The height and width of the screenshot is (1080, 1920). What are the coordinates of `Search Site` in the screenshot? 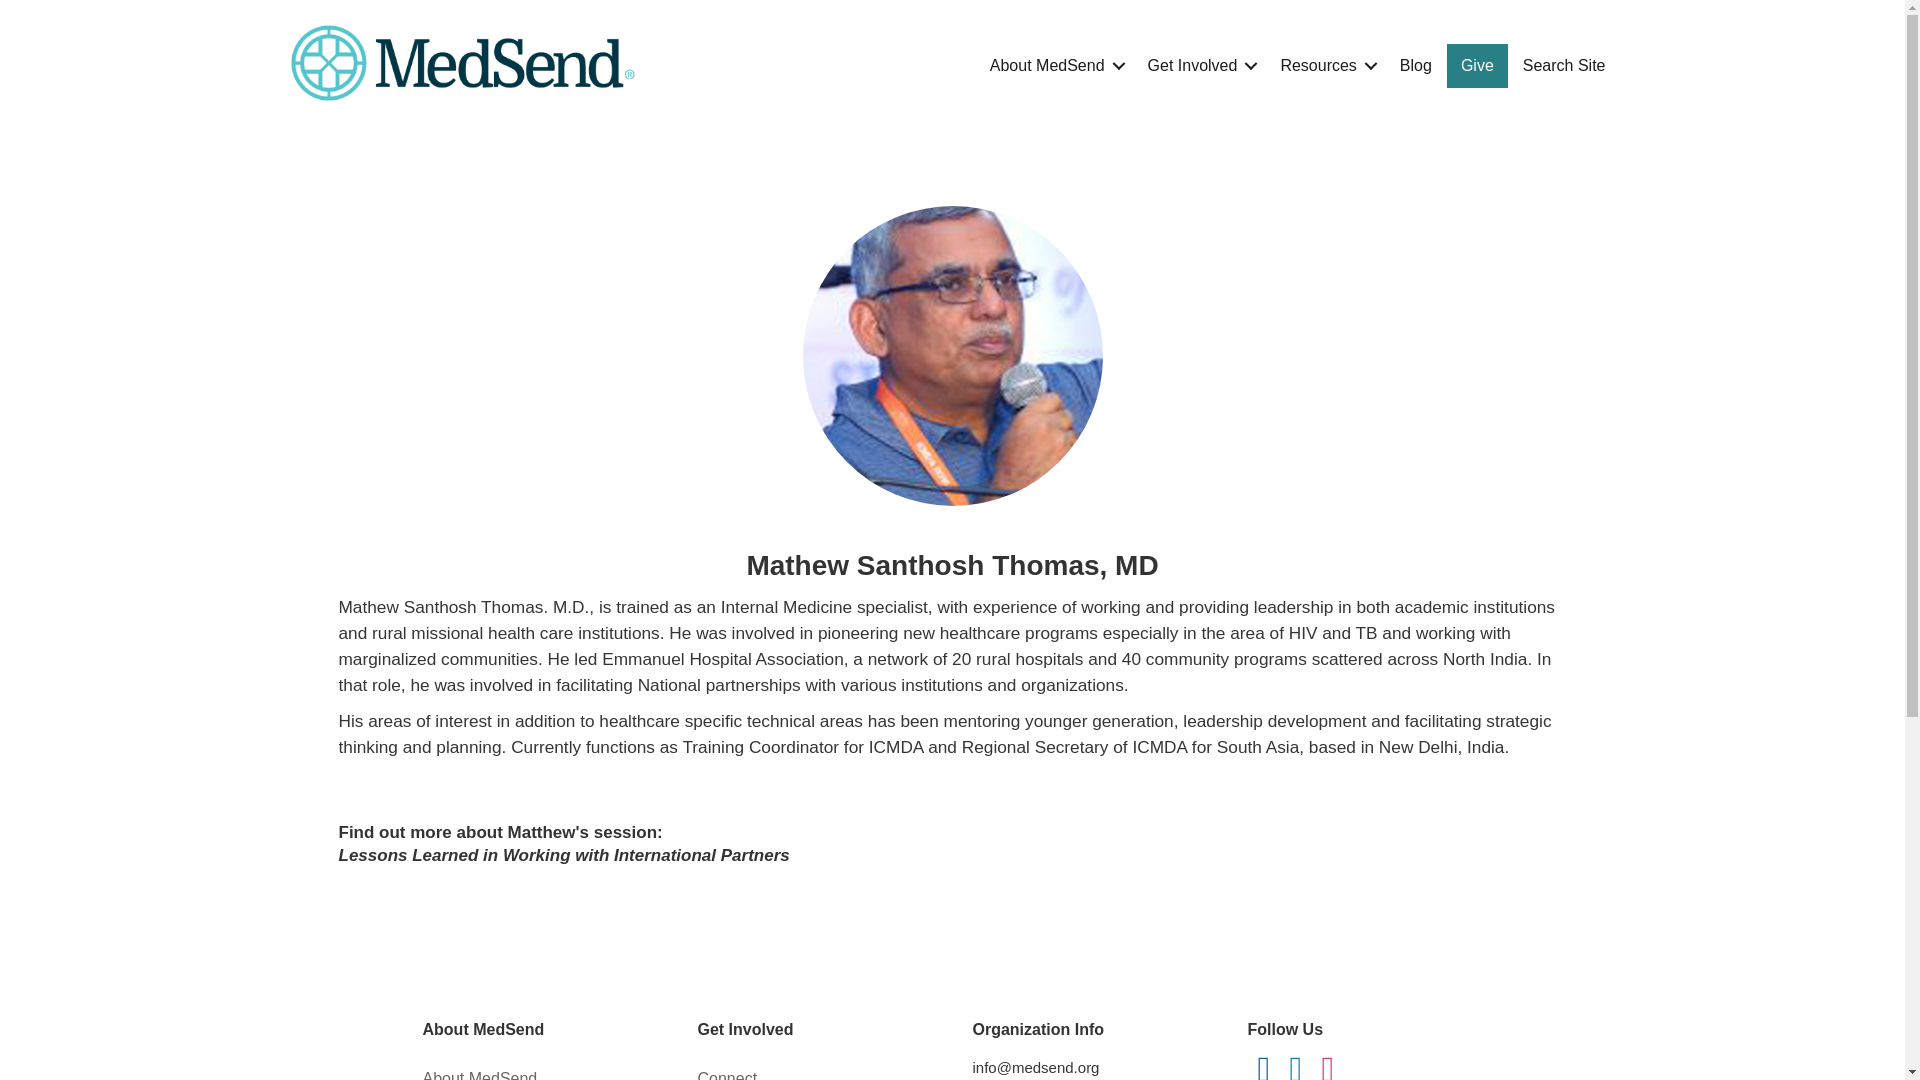 It's located at (1564, 66).